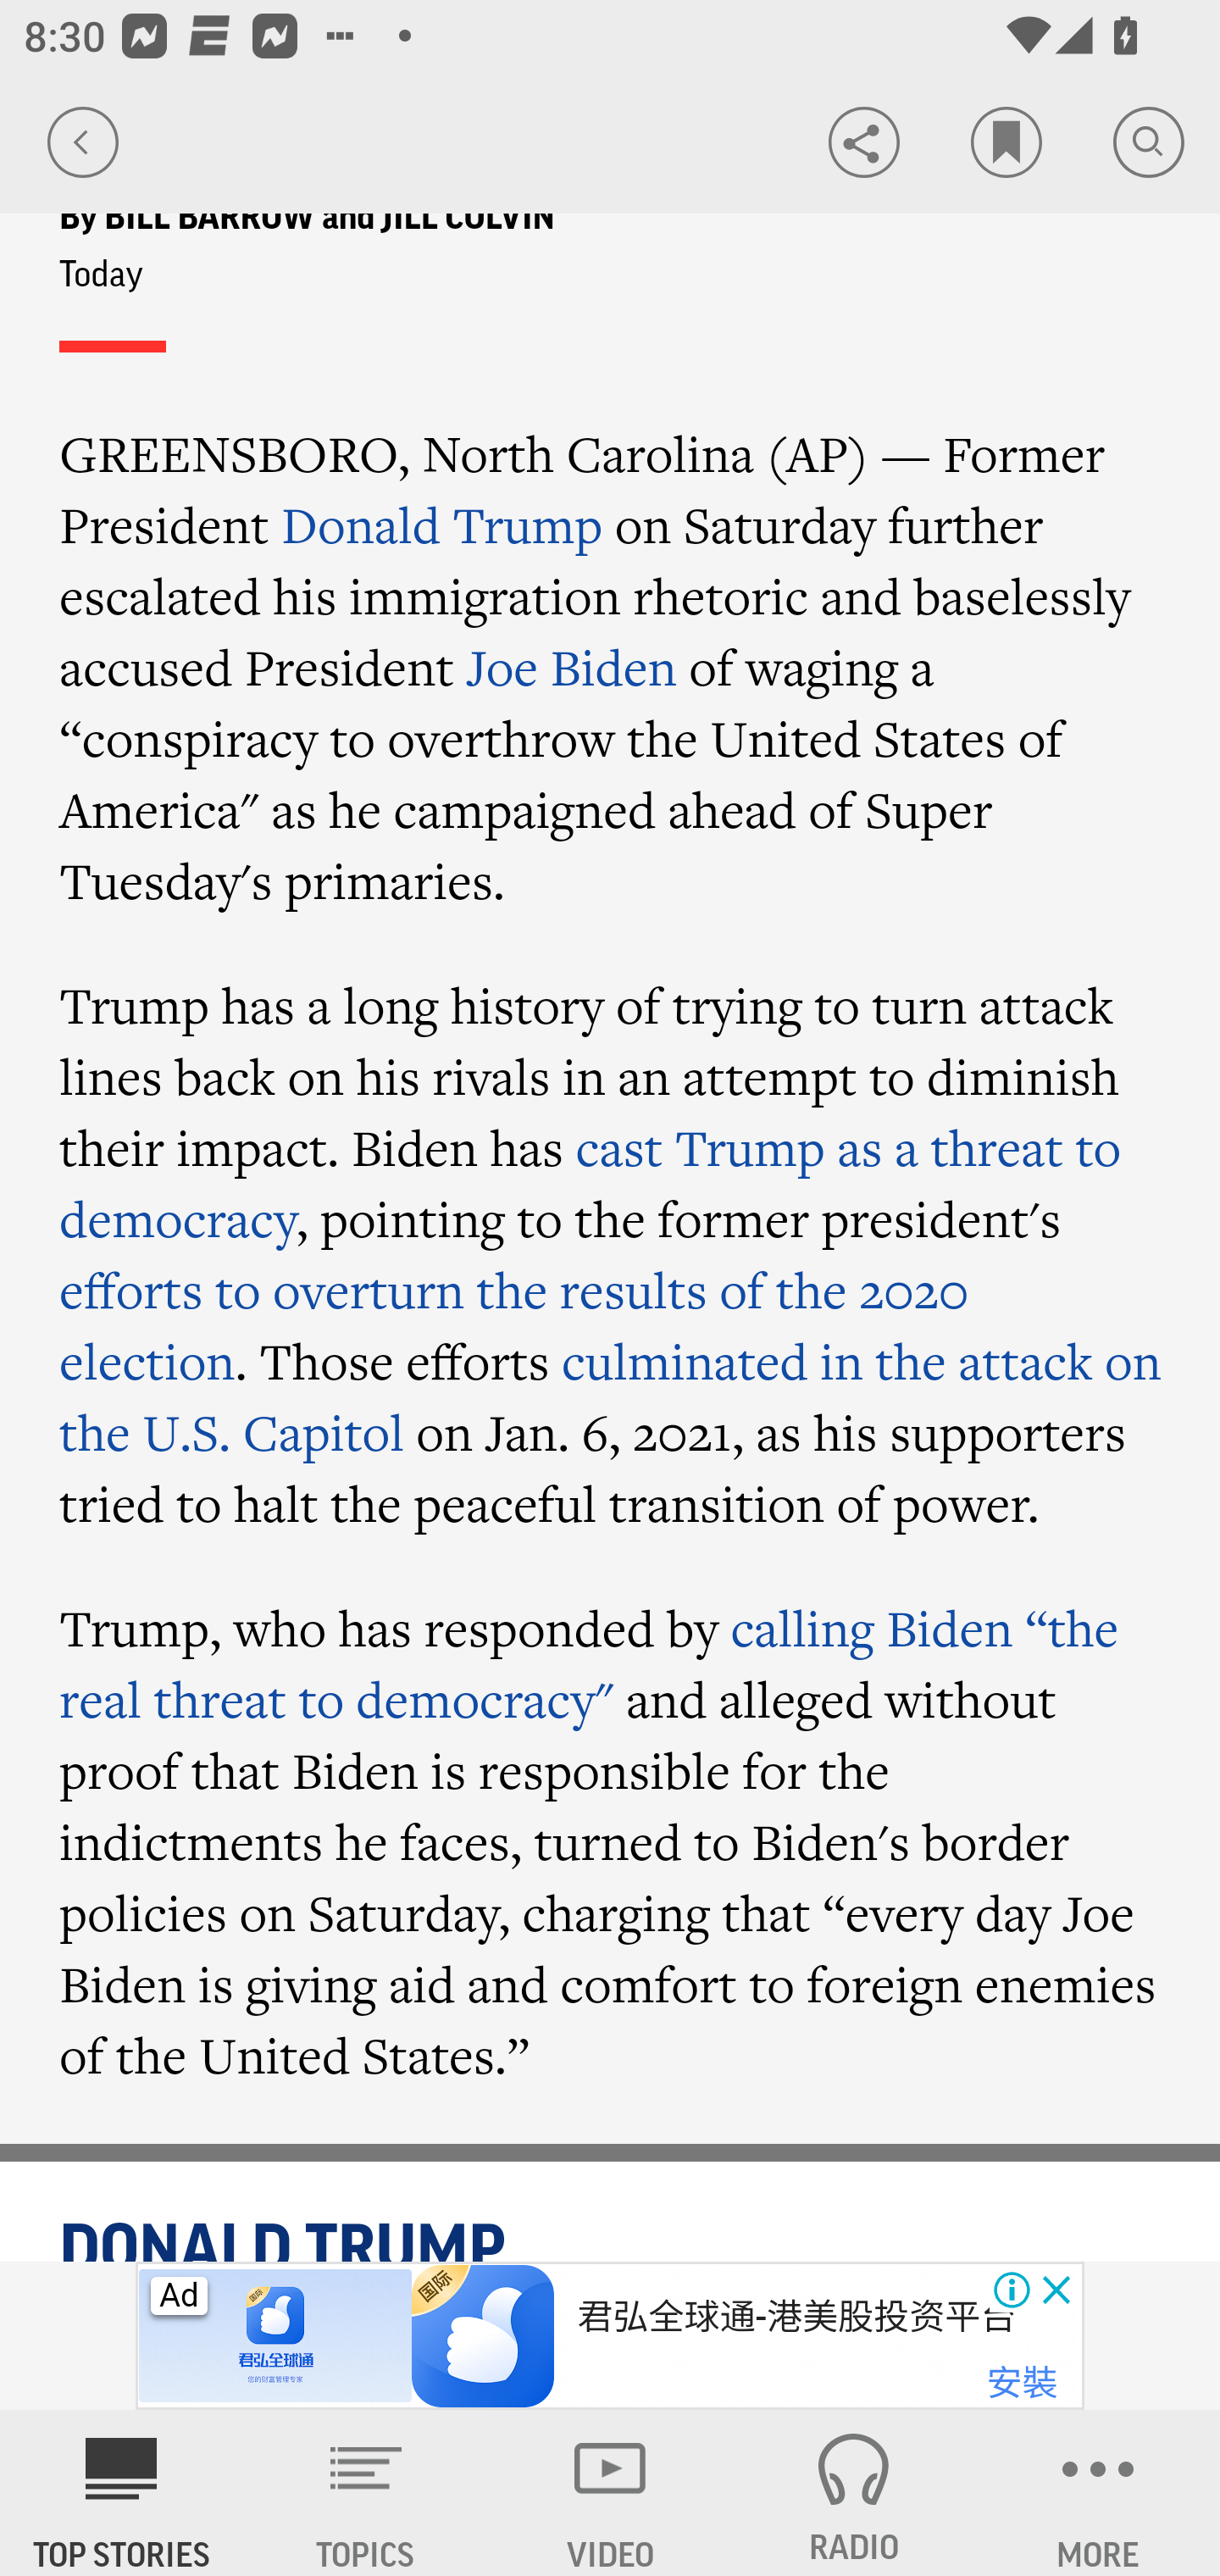 This screenshot has width=1220, height=2576. I want to click on cast Trump as a threat to democracy, so click(591, 1183).